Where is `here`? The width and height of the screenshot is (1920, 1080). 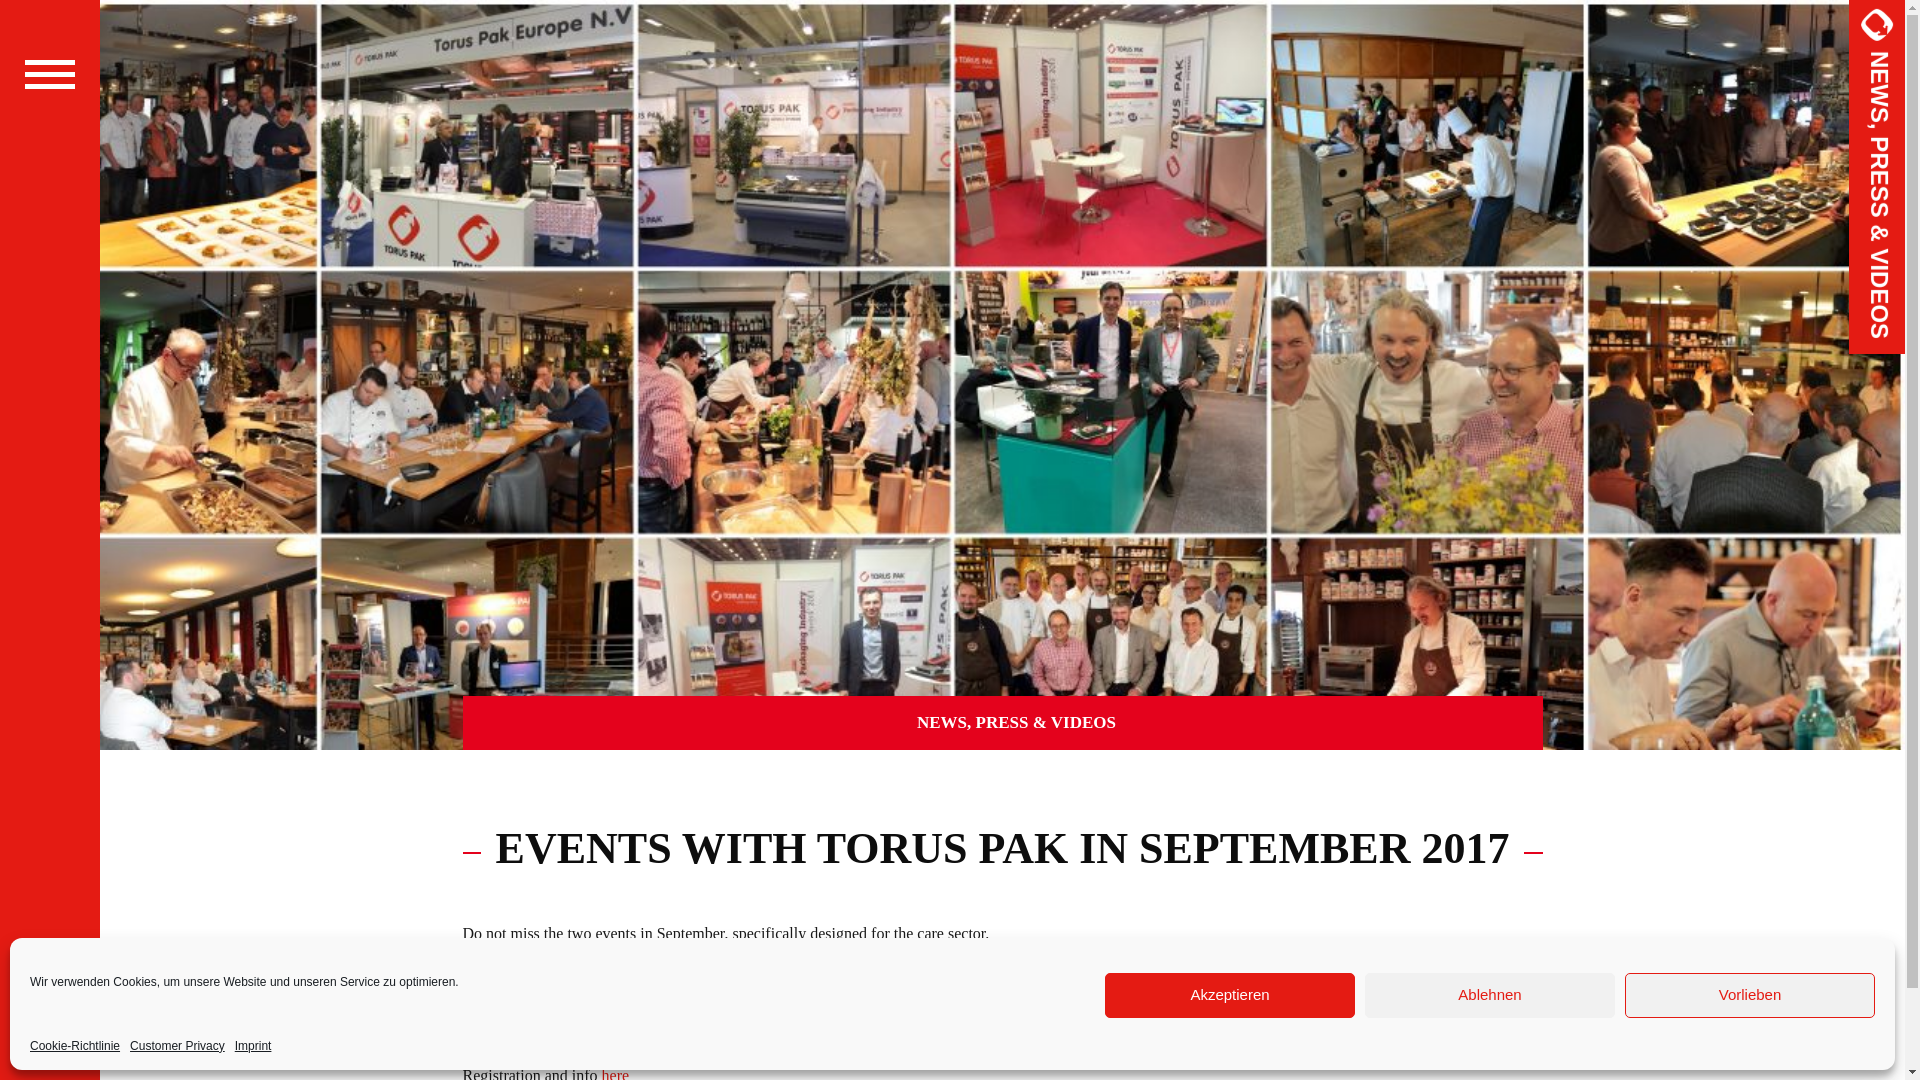 here is located at coordinates (616, 1074).